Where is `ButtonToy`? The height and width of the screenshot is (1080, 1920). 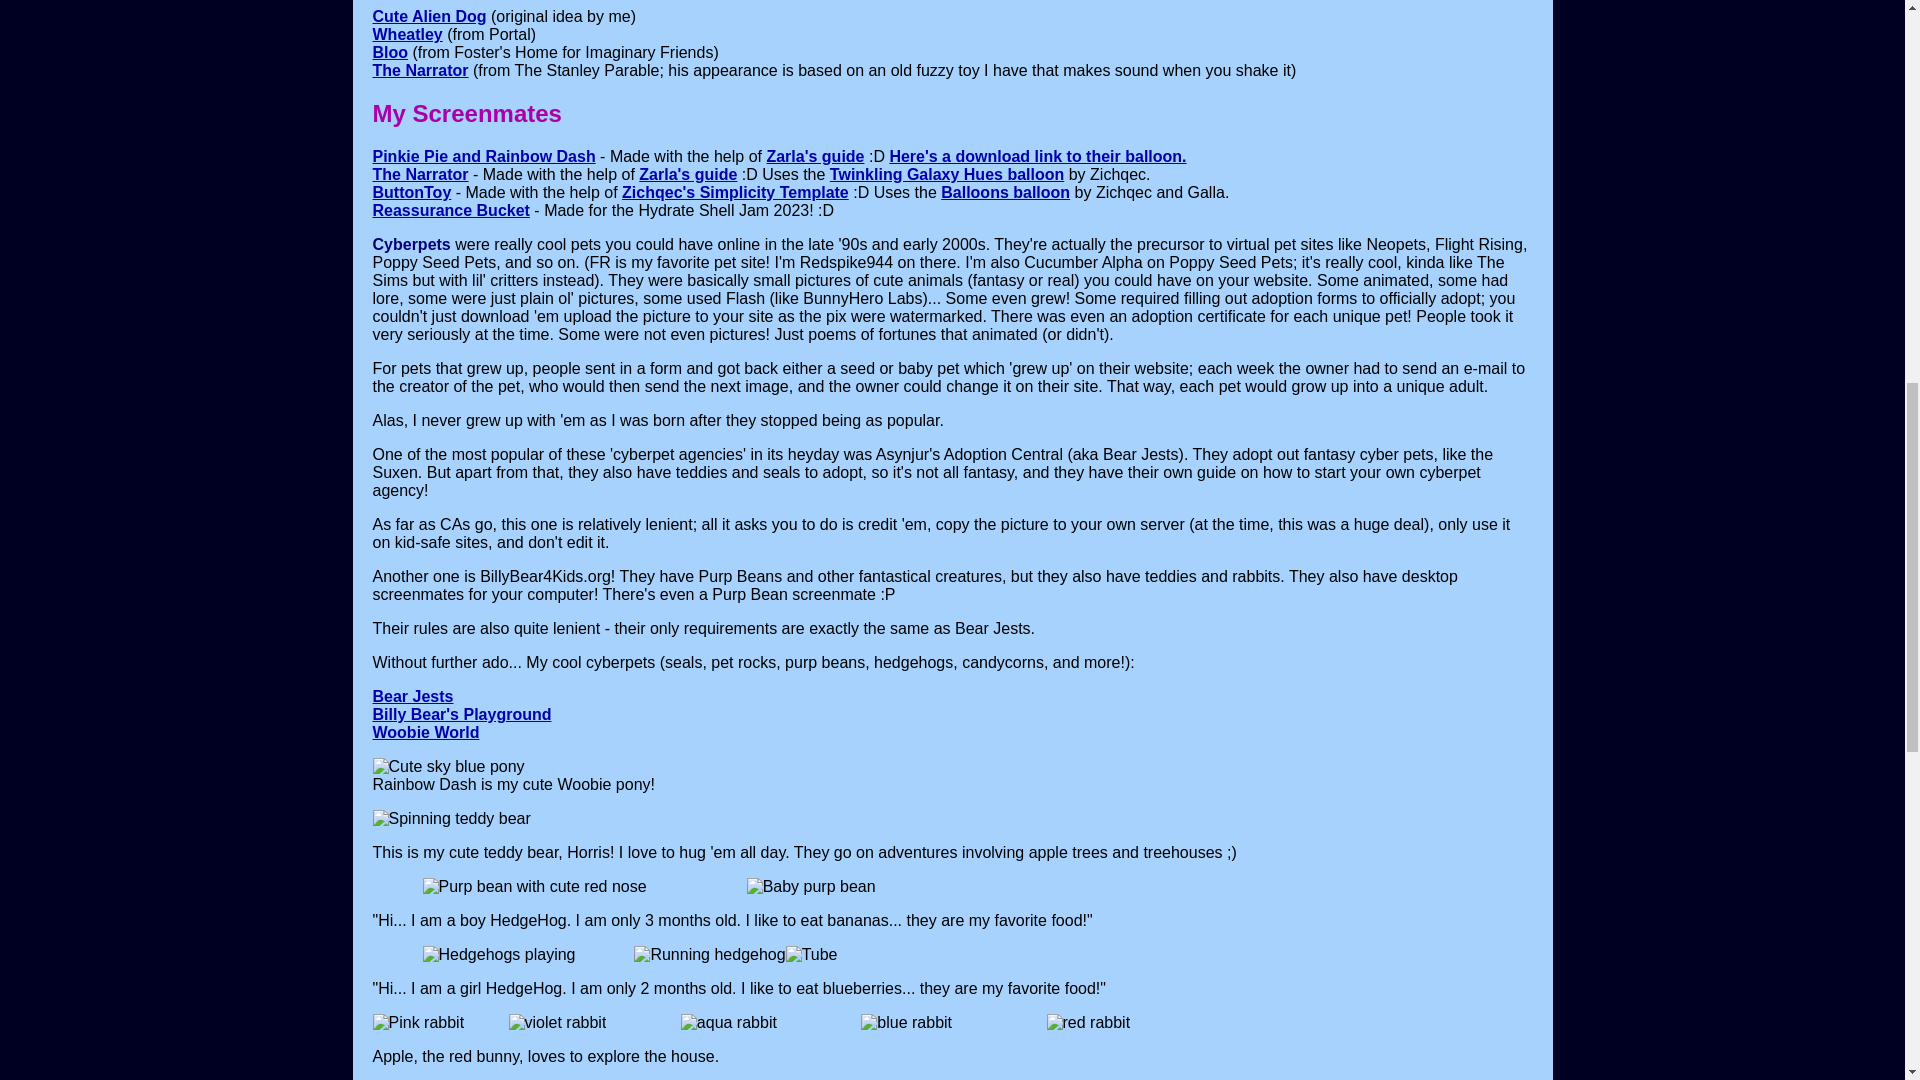 ButtonToy is located at coordinates (412, 192).